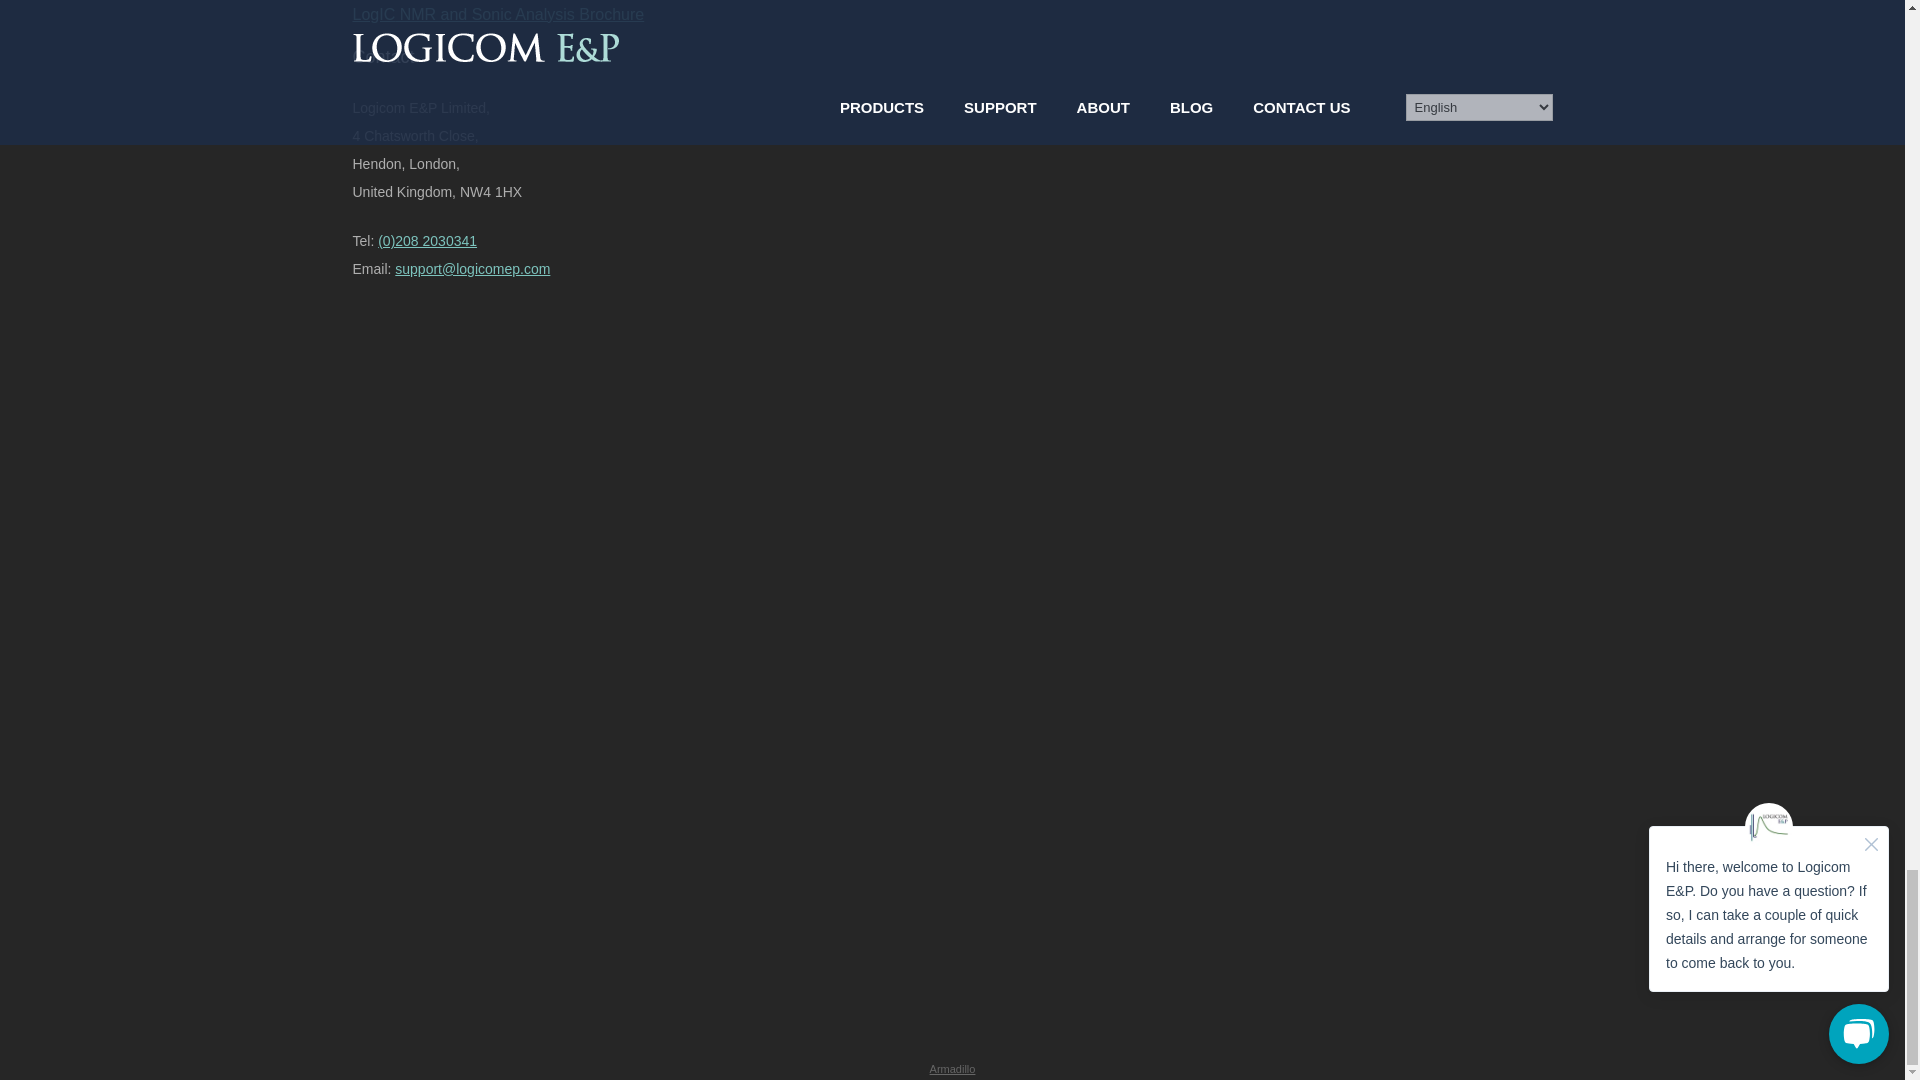 This screenshot has height=1080, width=1920. What do you see at coordinates (502, 448) in the screenshot?
I see `Facebook` at bounding box center [502, 448].